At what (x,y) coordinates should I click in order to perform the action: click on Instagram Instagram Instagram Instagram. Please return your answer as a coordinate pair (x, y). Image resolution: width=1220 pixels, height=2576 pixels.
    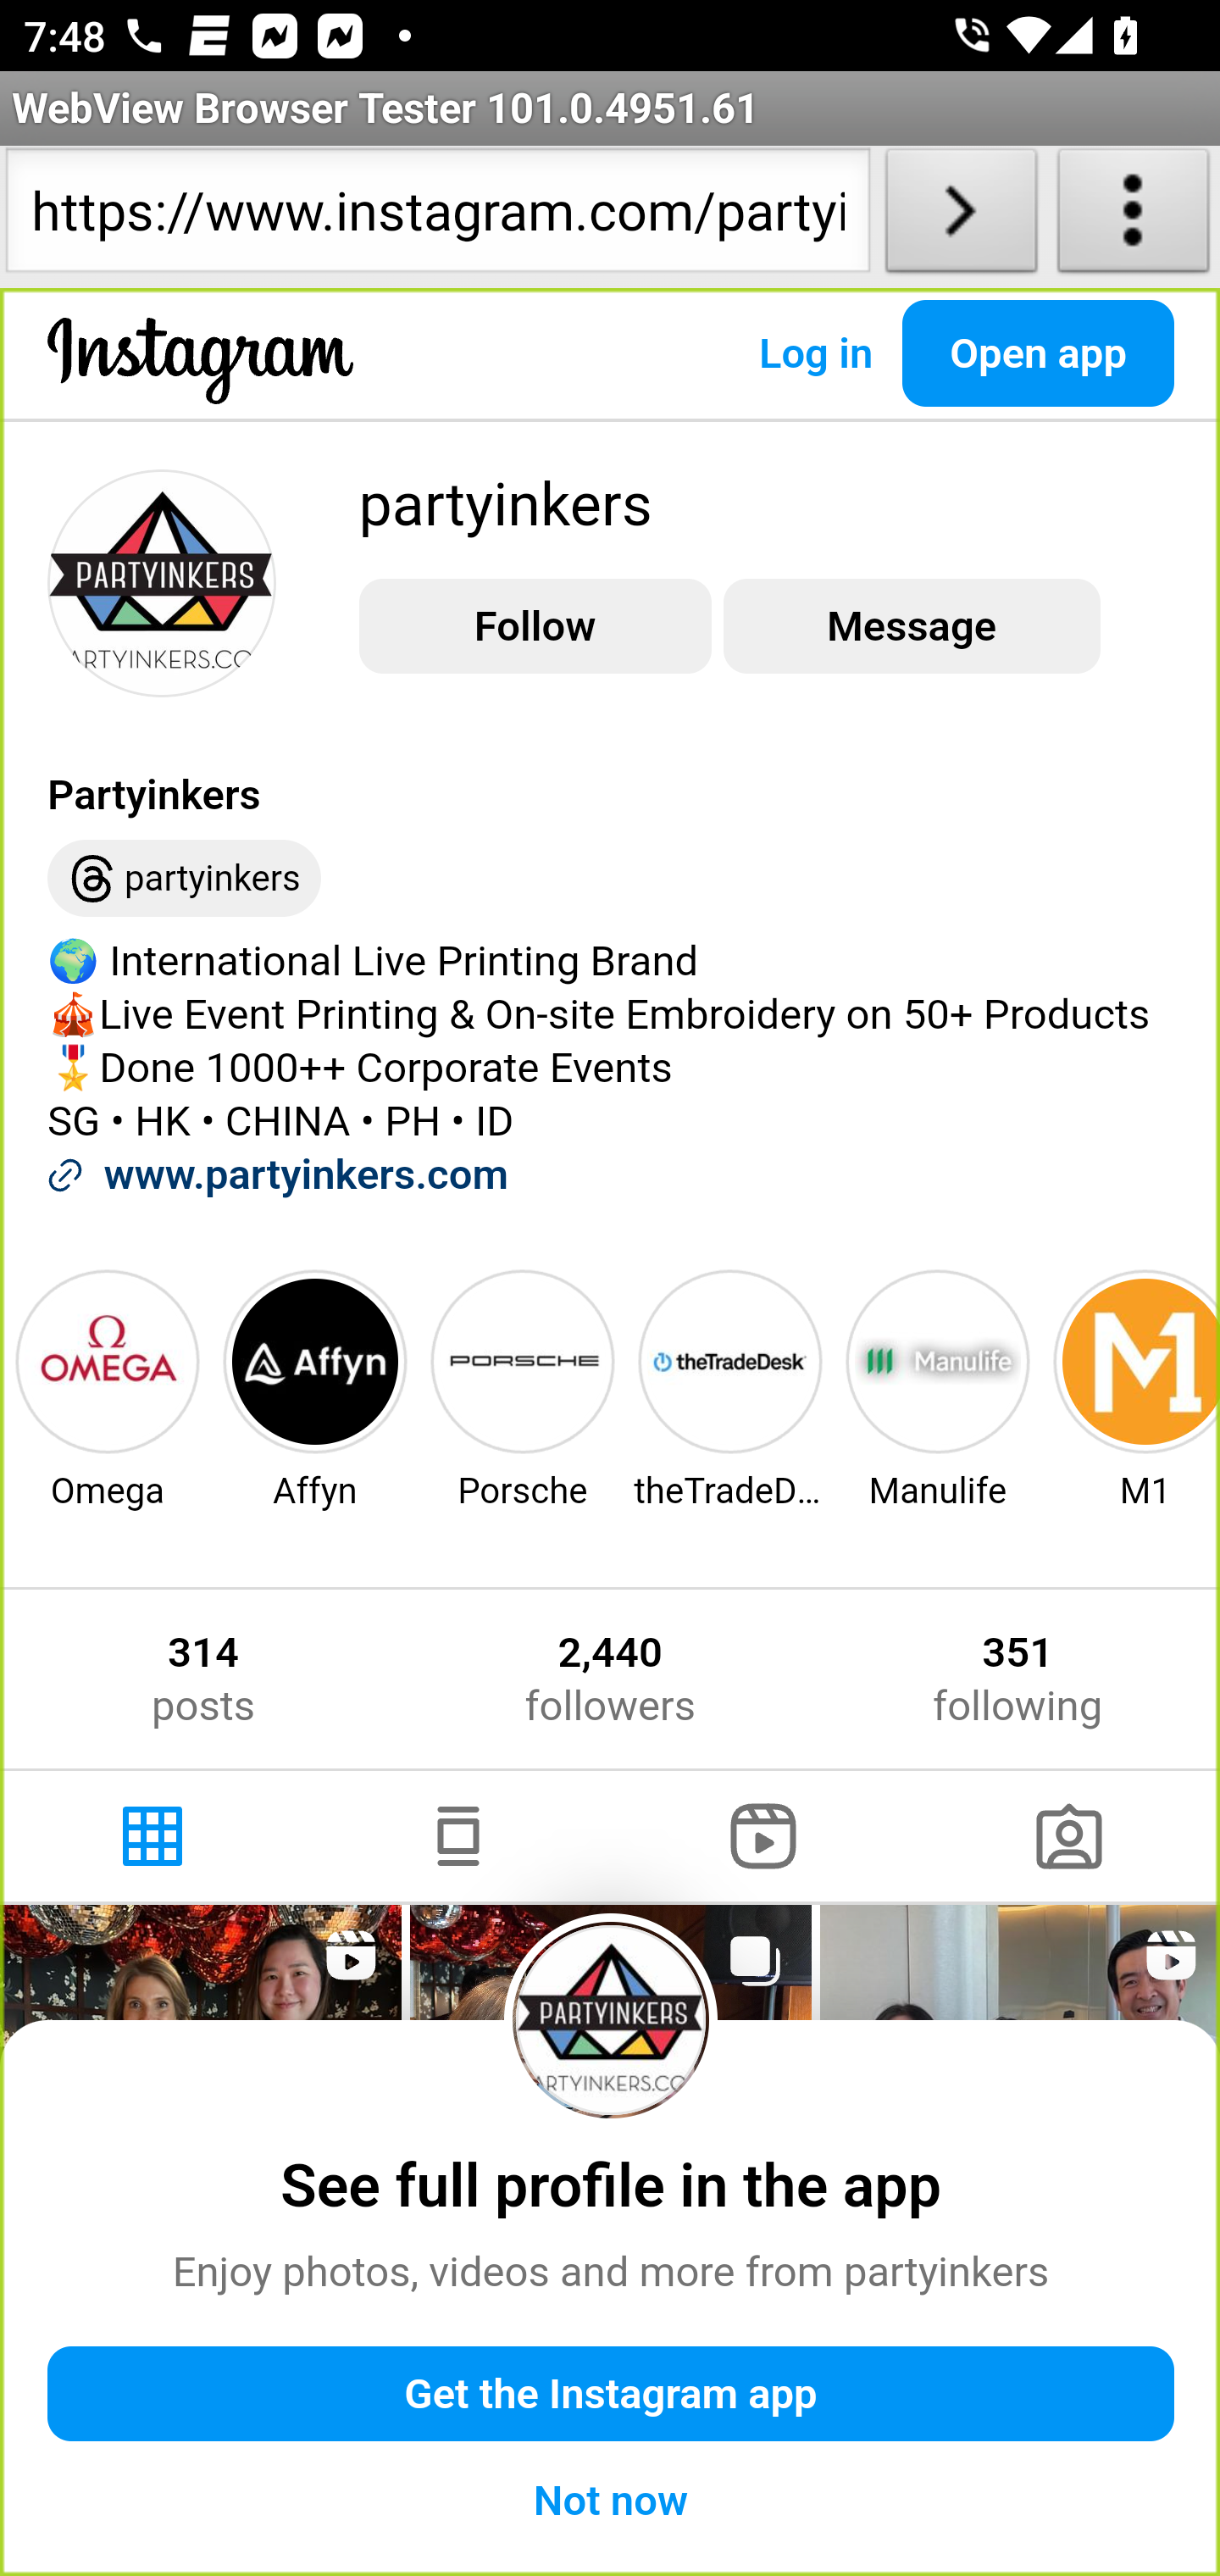
    Looking at the image, I should click on (202, 386).